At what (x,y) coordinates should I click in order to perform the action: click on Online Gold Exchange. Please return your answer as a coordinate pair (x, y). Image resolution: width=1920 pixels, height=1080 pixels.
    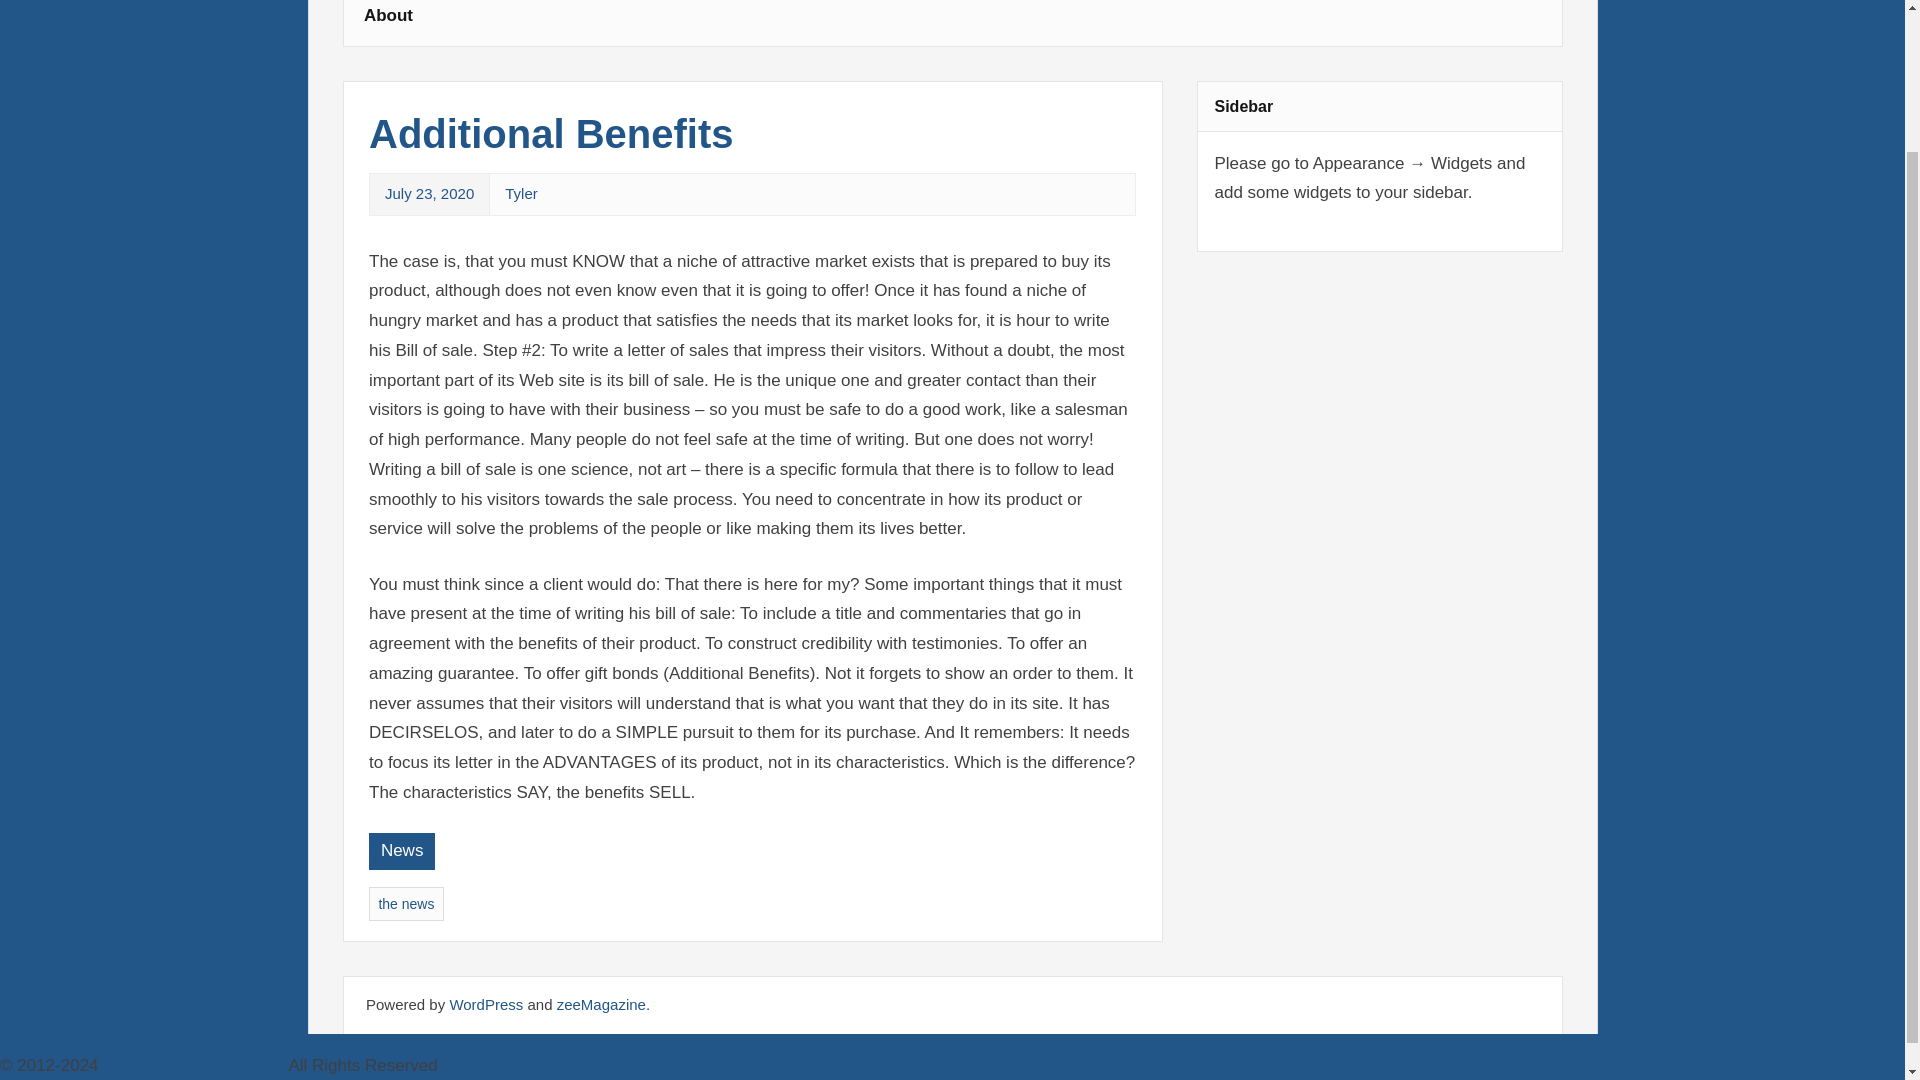
    Looking at the image, I should click on (194, 1065).